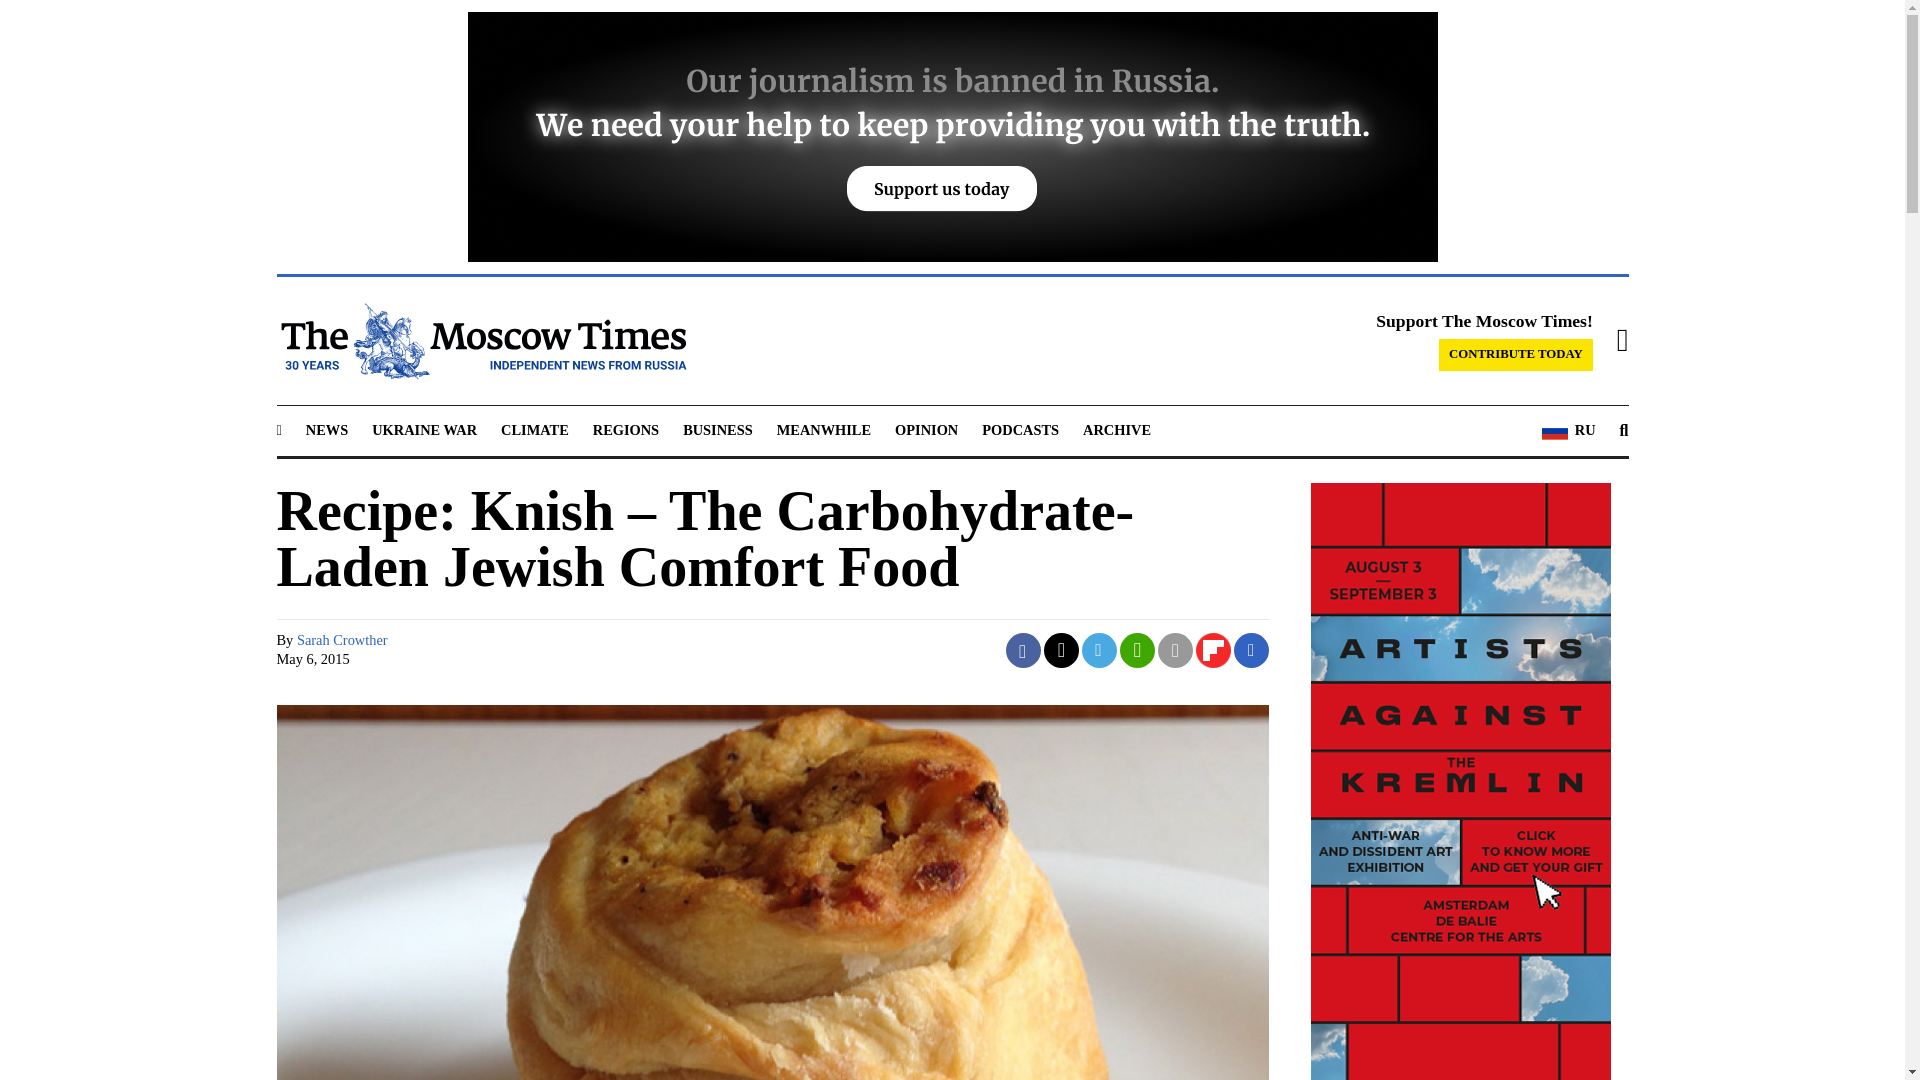 Image resolution: width=1920 pixels, height=1080 pixels. Describe the element at coordinates (1516, 355) in the screenshot. I see `CONTRIBUTE TODAY` at that location.